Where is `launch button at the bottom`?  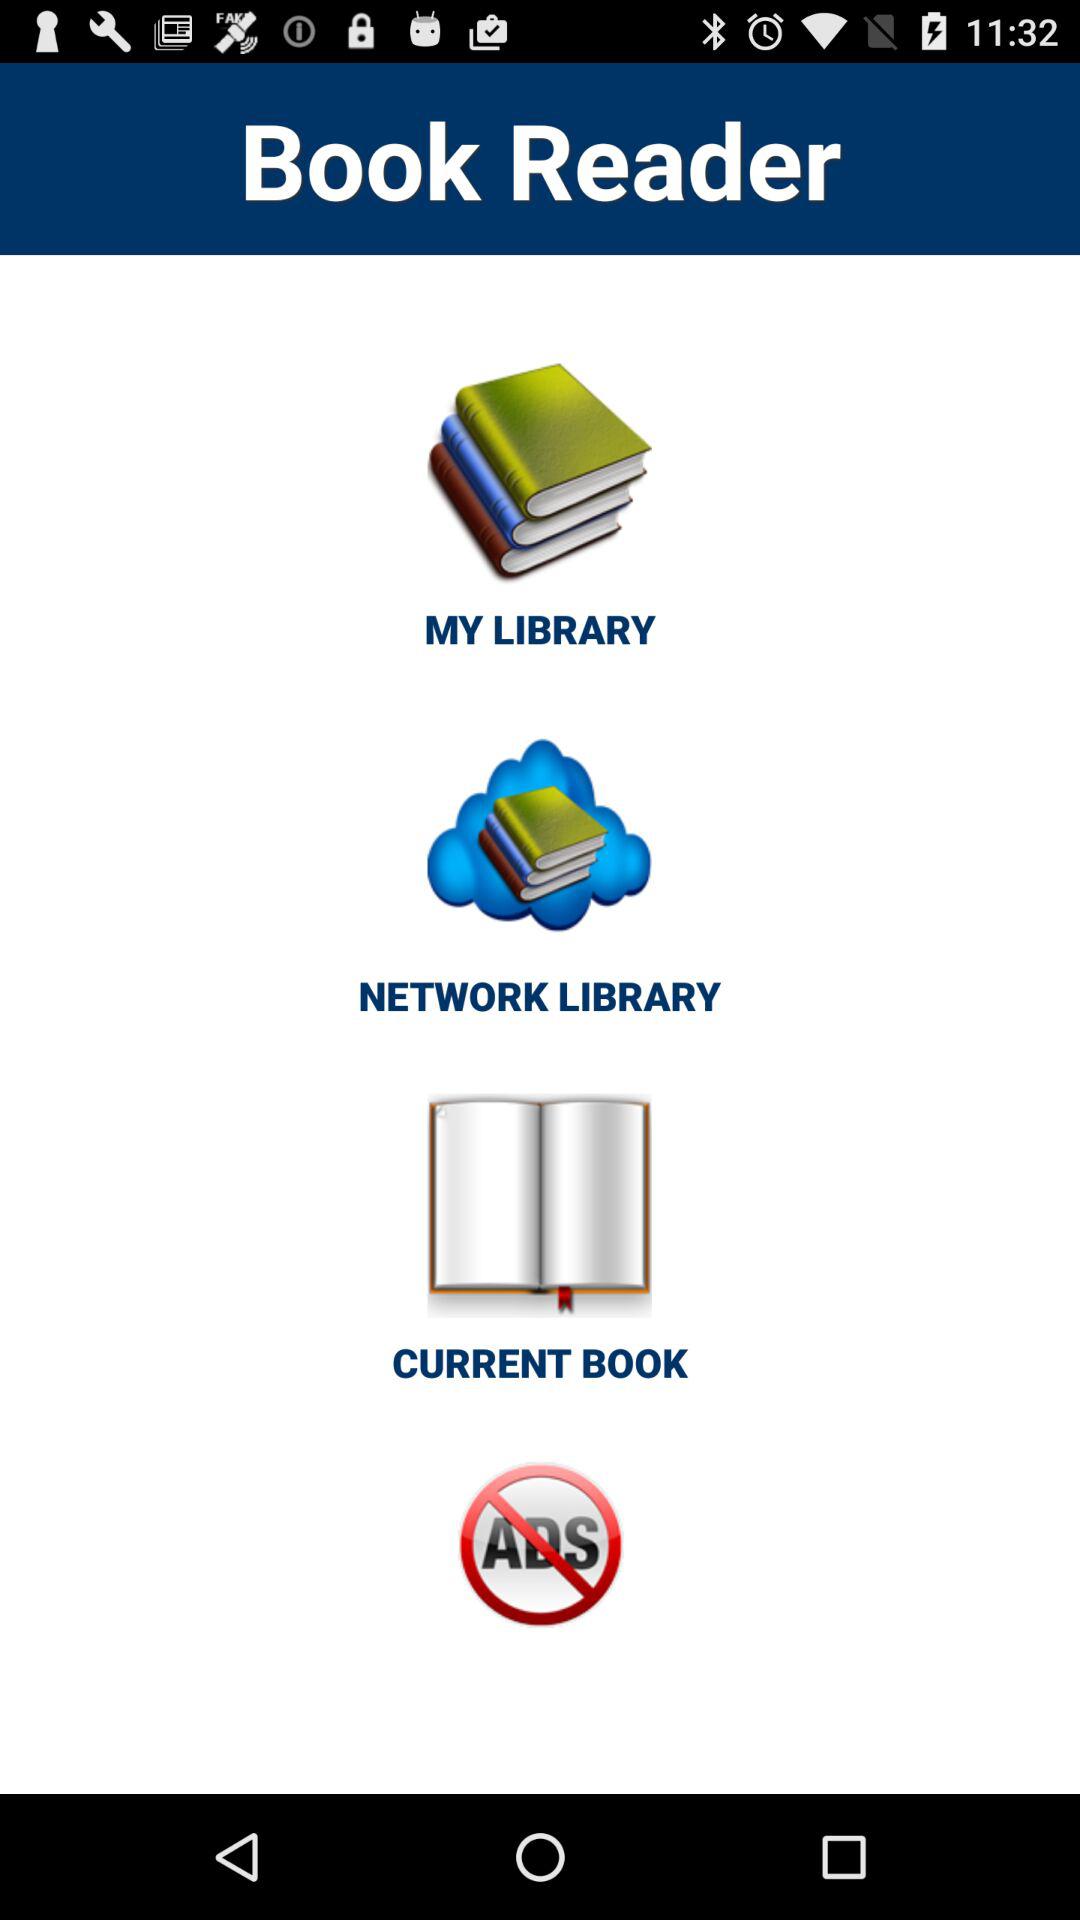 launch button at the bottom is located at coordinates (540, 1587).